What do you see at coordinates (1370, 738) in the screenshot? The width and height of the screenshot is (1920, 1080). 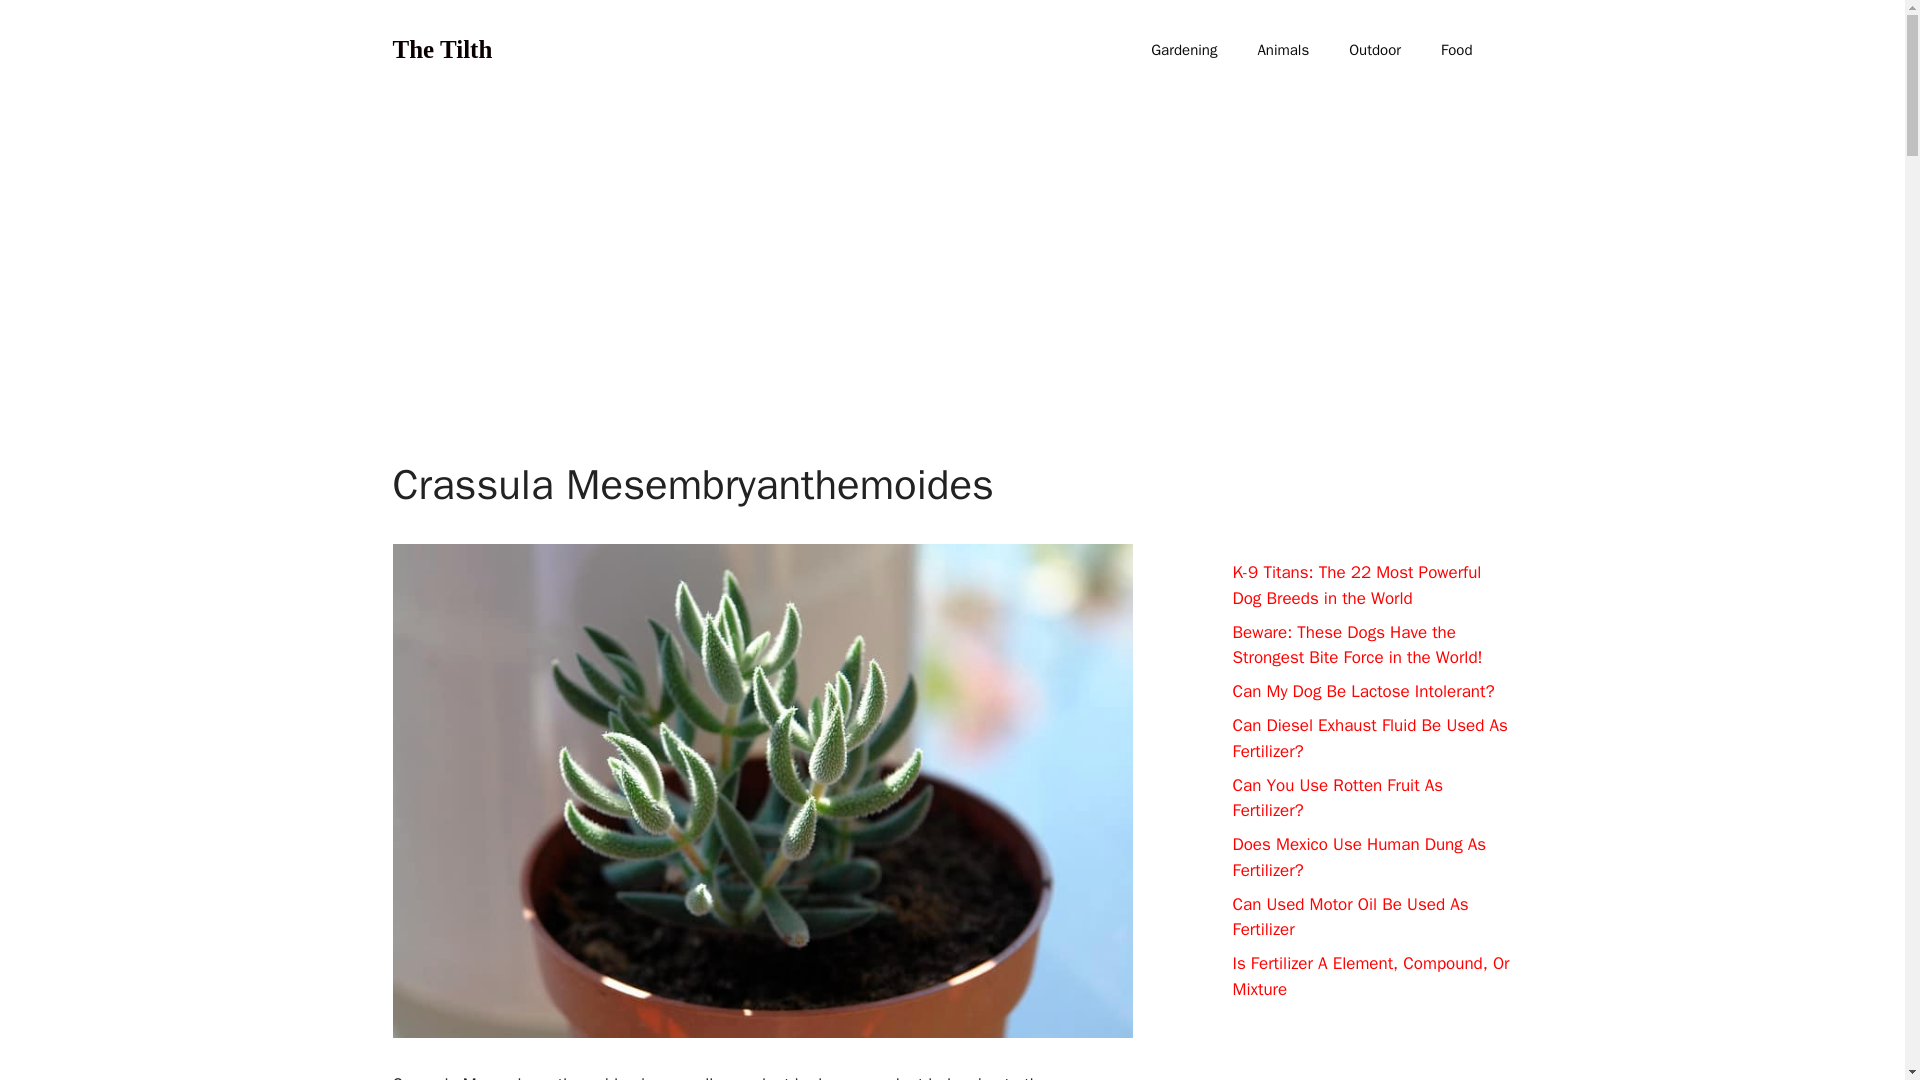 I see `Can Diesel Exhaust Fluid Be Used As Fertilizer?` at bounding box center [1370, 738].